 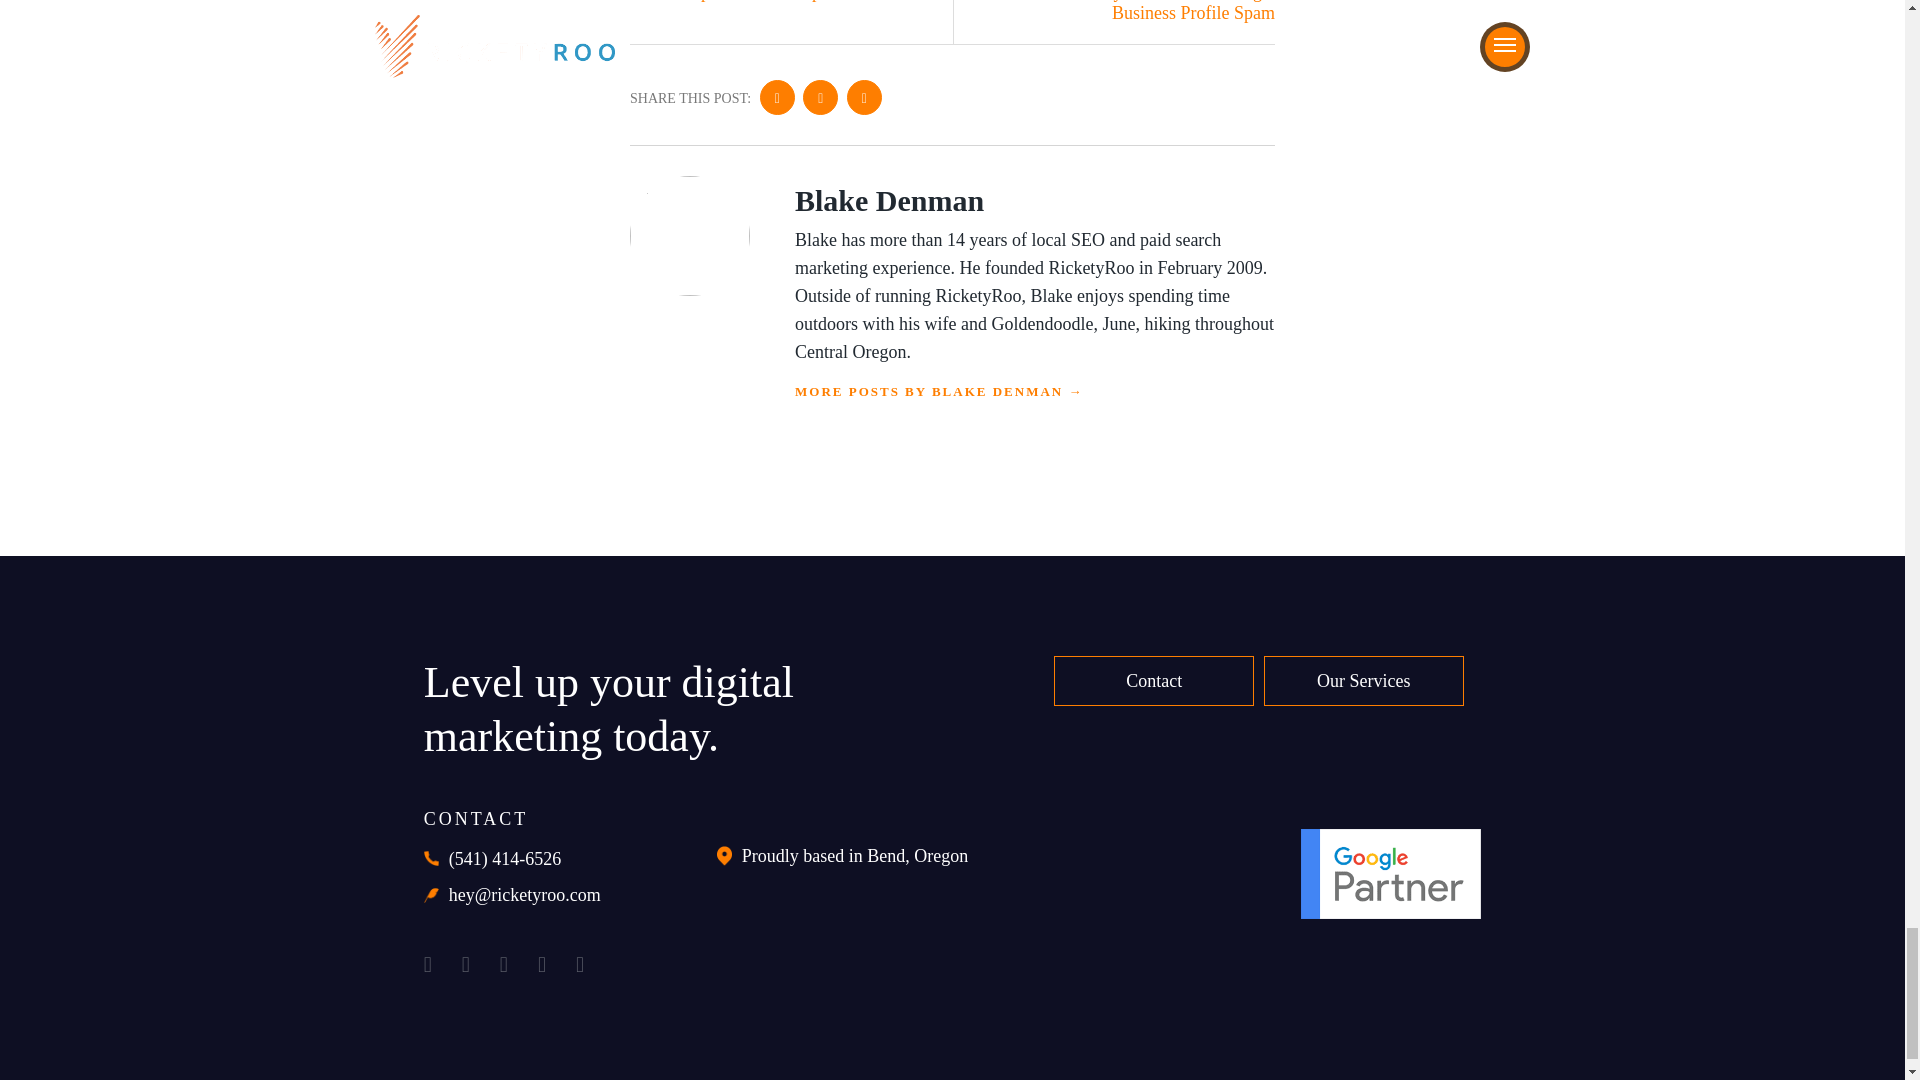 What do you see at coordinates (1154, 680) in the screenshot?
I see `Contact` at bounding box center [1154, 680].